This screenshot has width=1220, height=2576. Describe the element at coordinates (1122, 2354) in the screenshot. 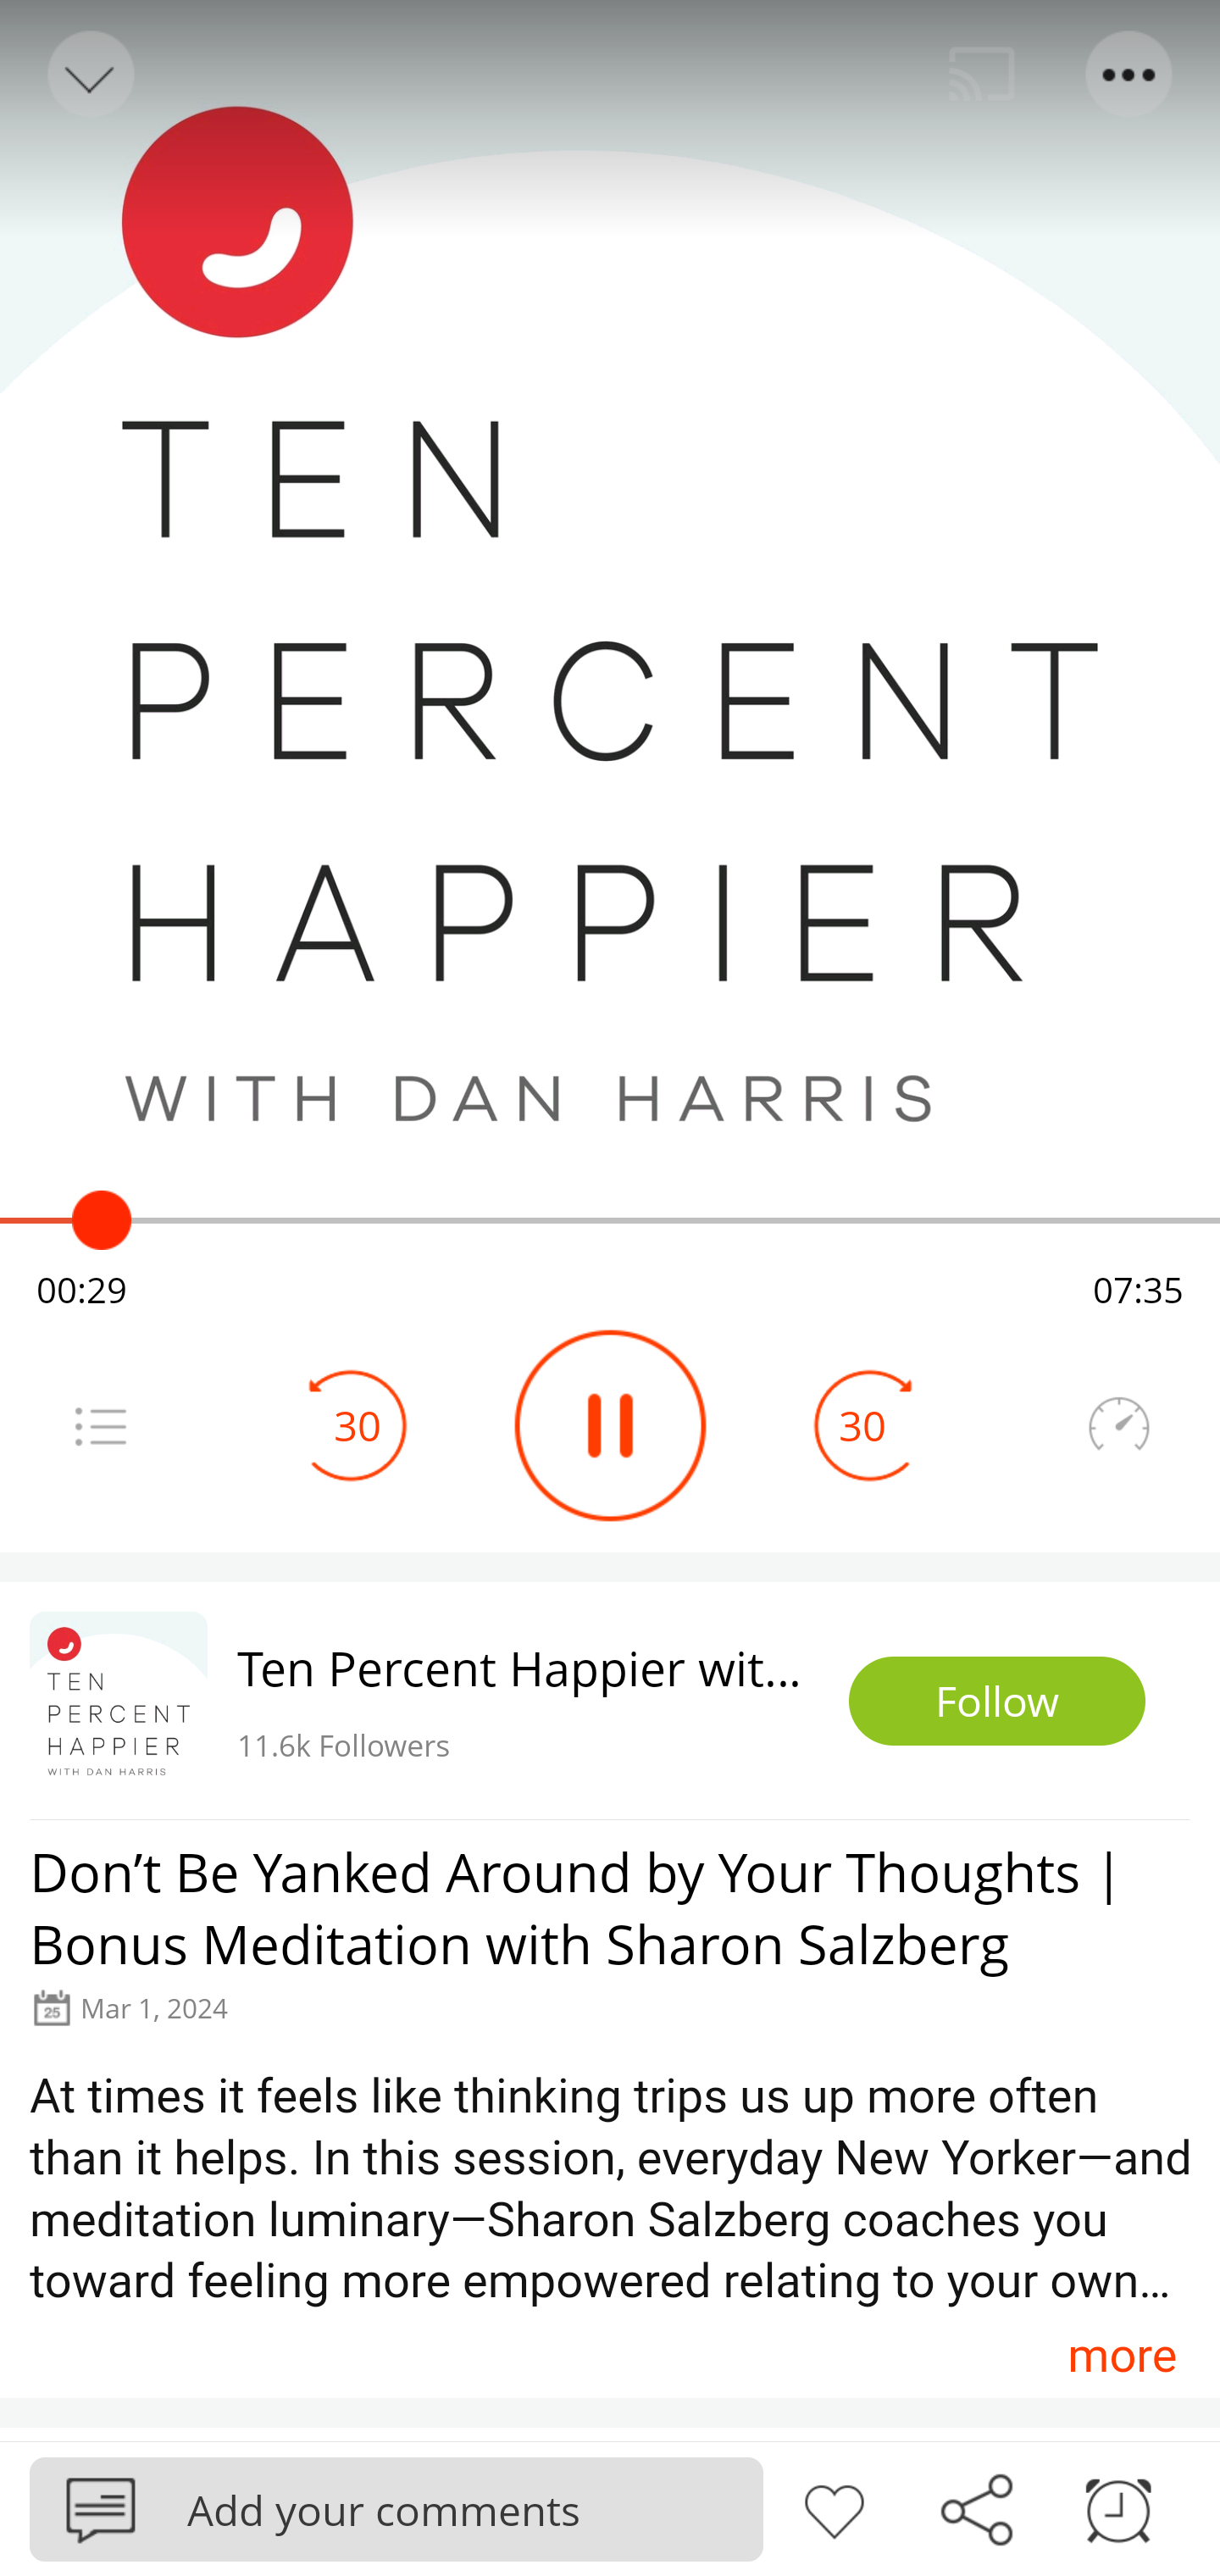

I see `more` at that location.